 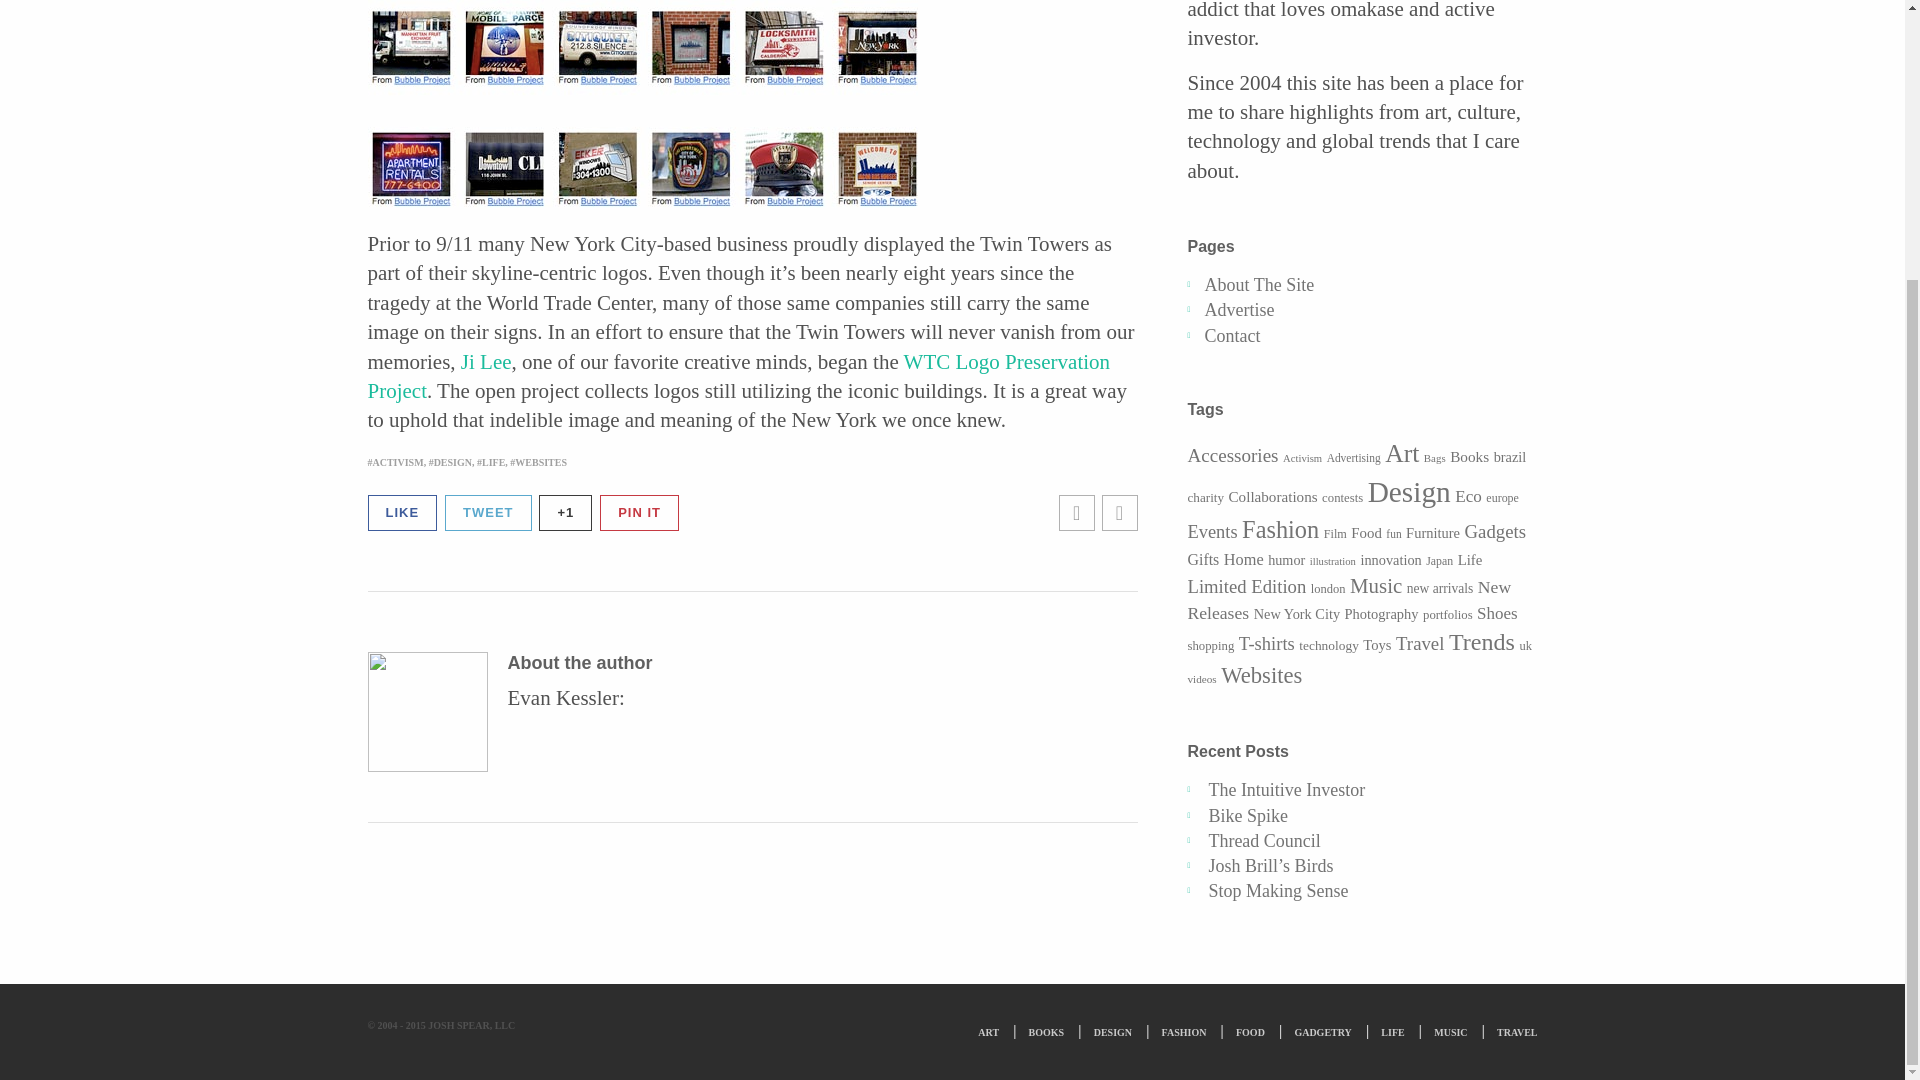 What do you see at coordinates (1258, 284) in the screenshot?
I see `About The Site` at bounding box center [1258, 284].